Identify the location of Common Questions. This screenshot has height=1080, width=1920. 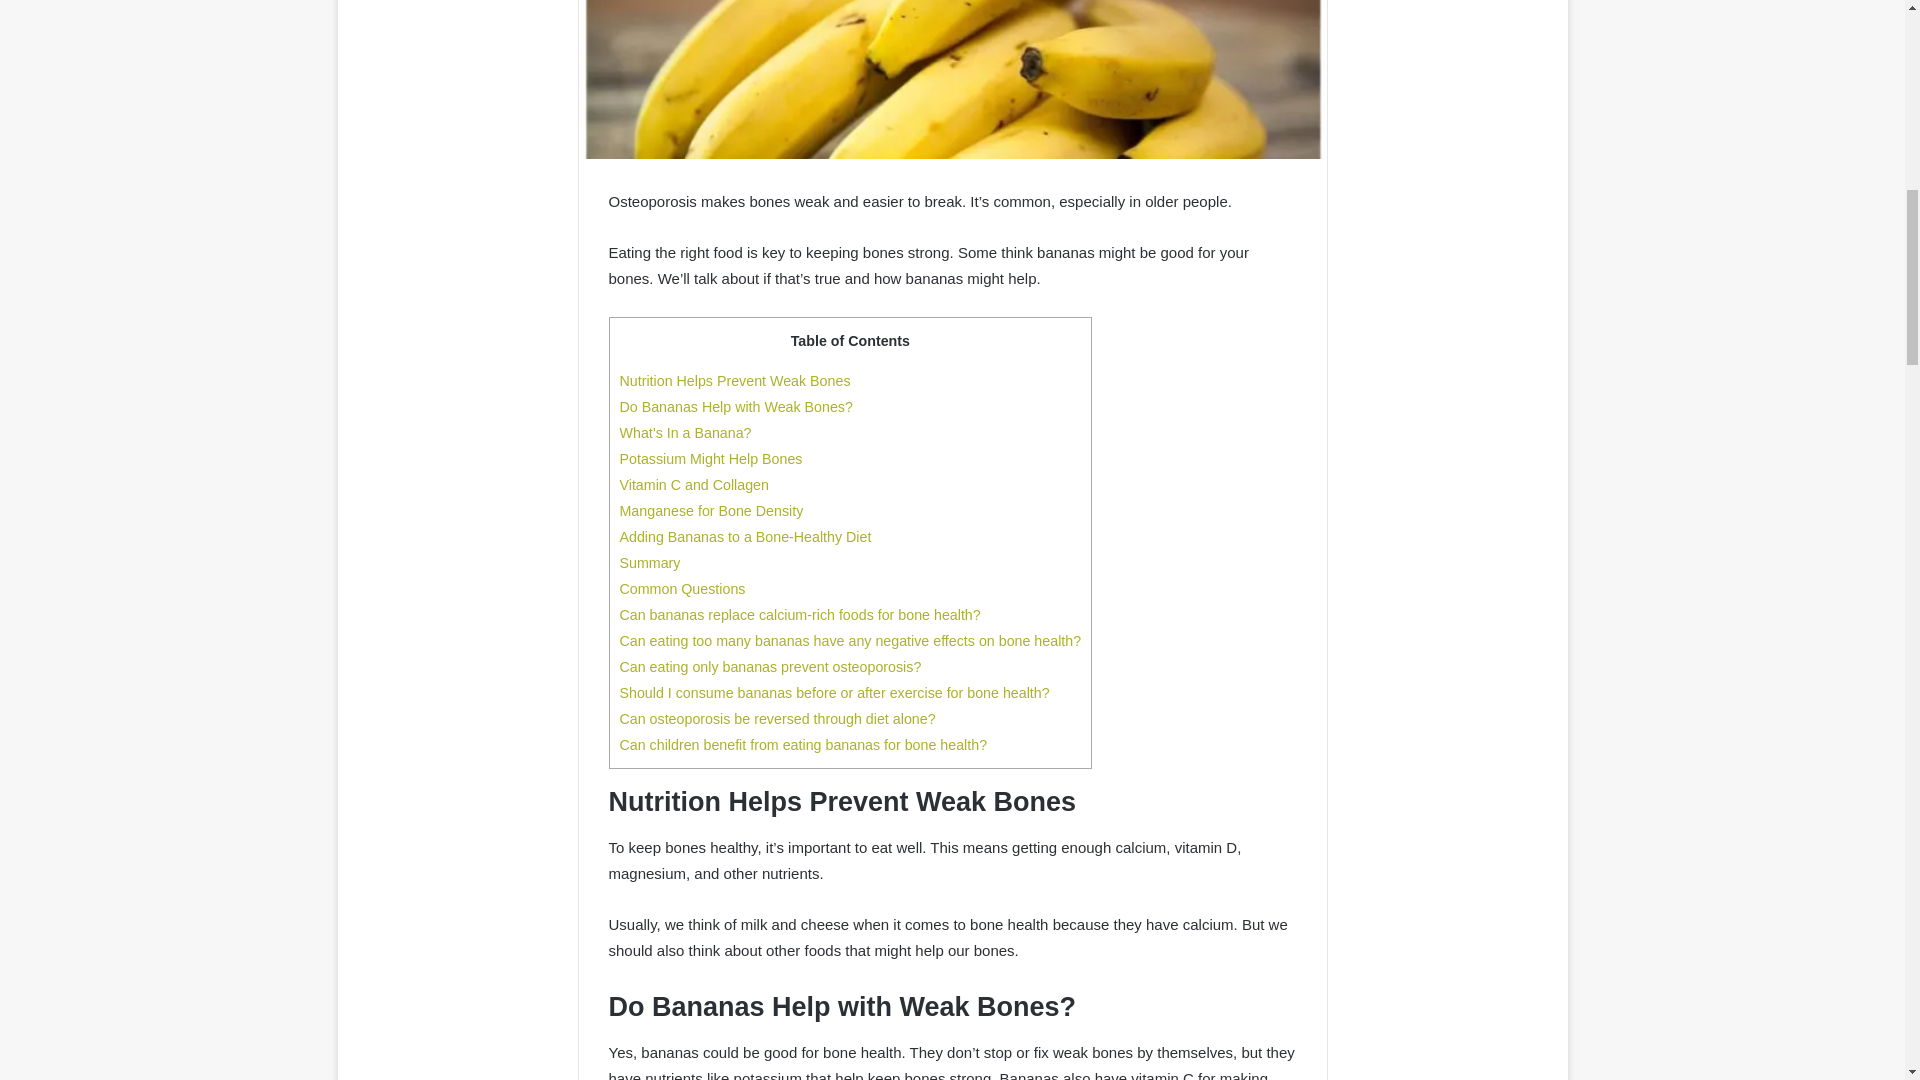
(683, 589).